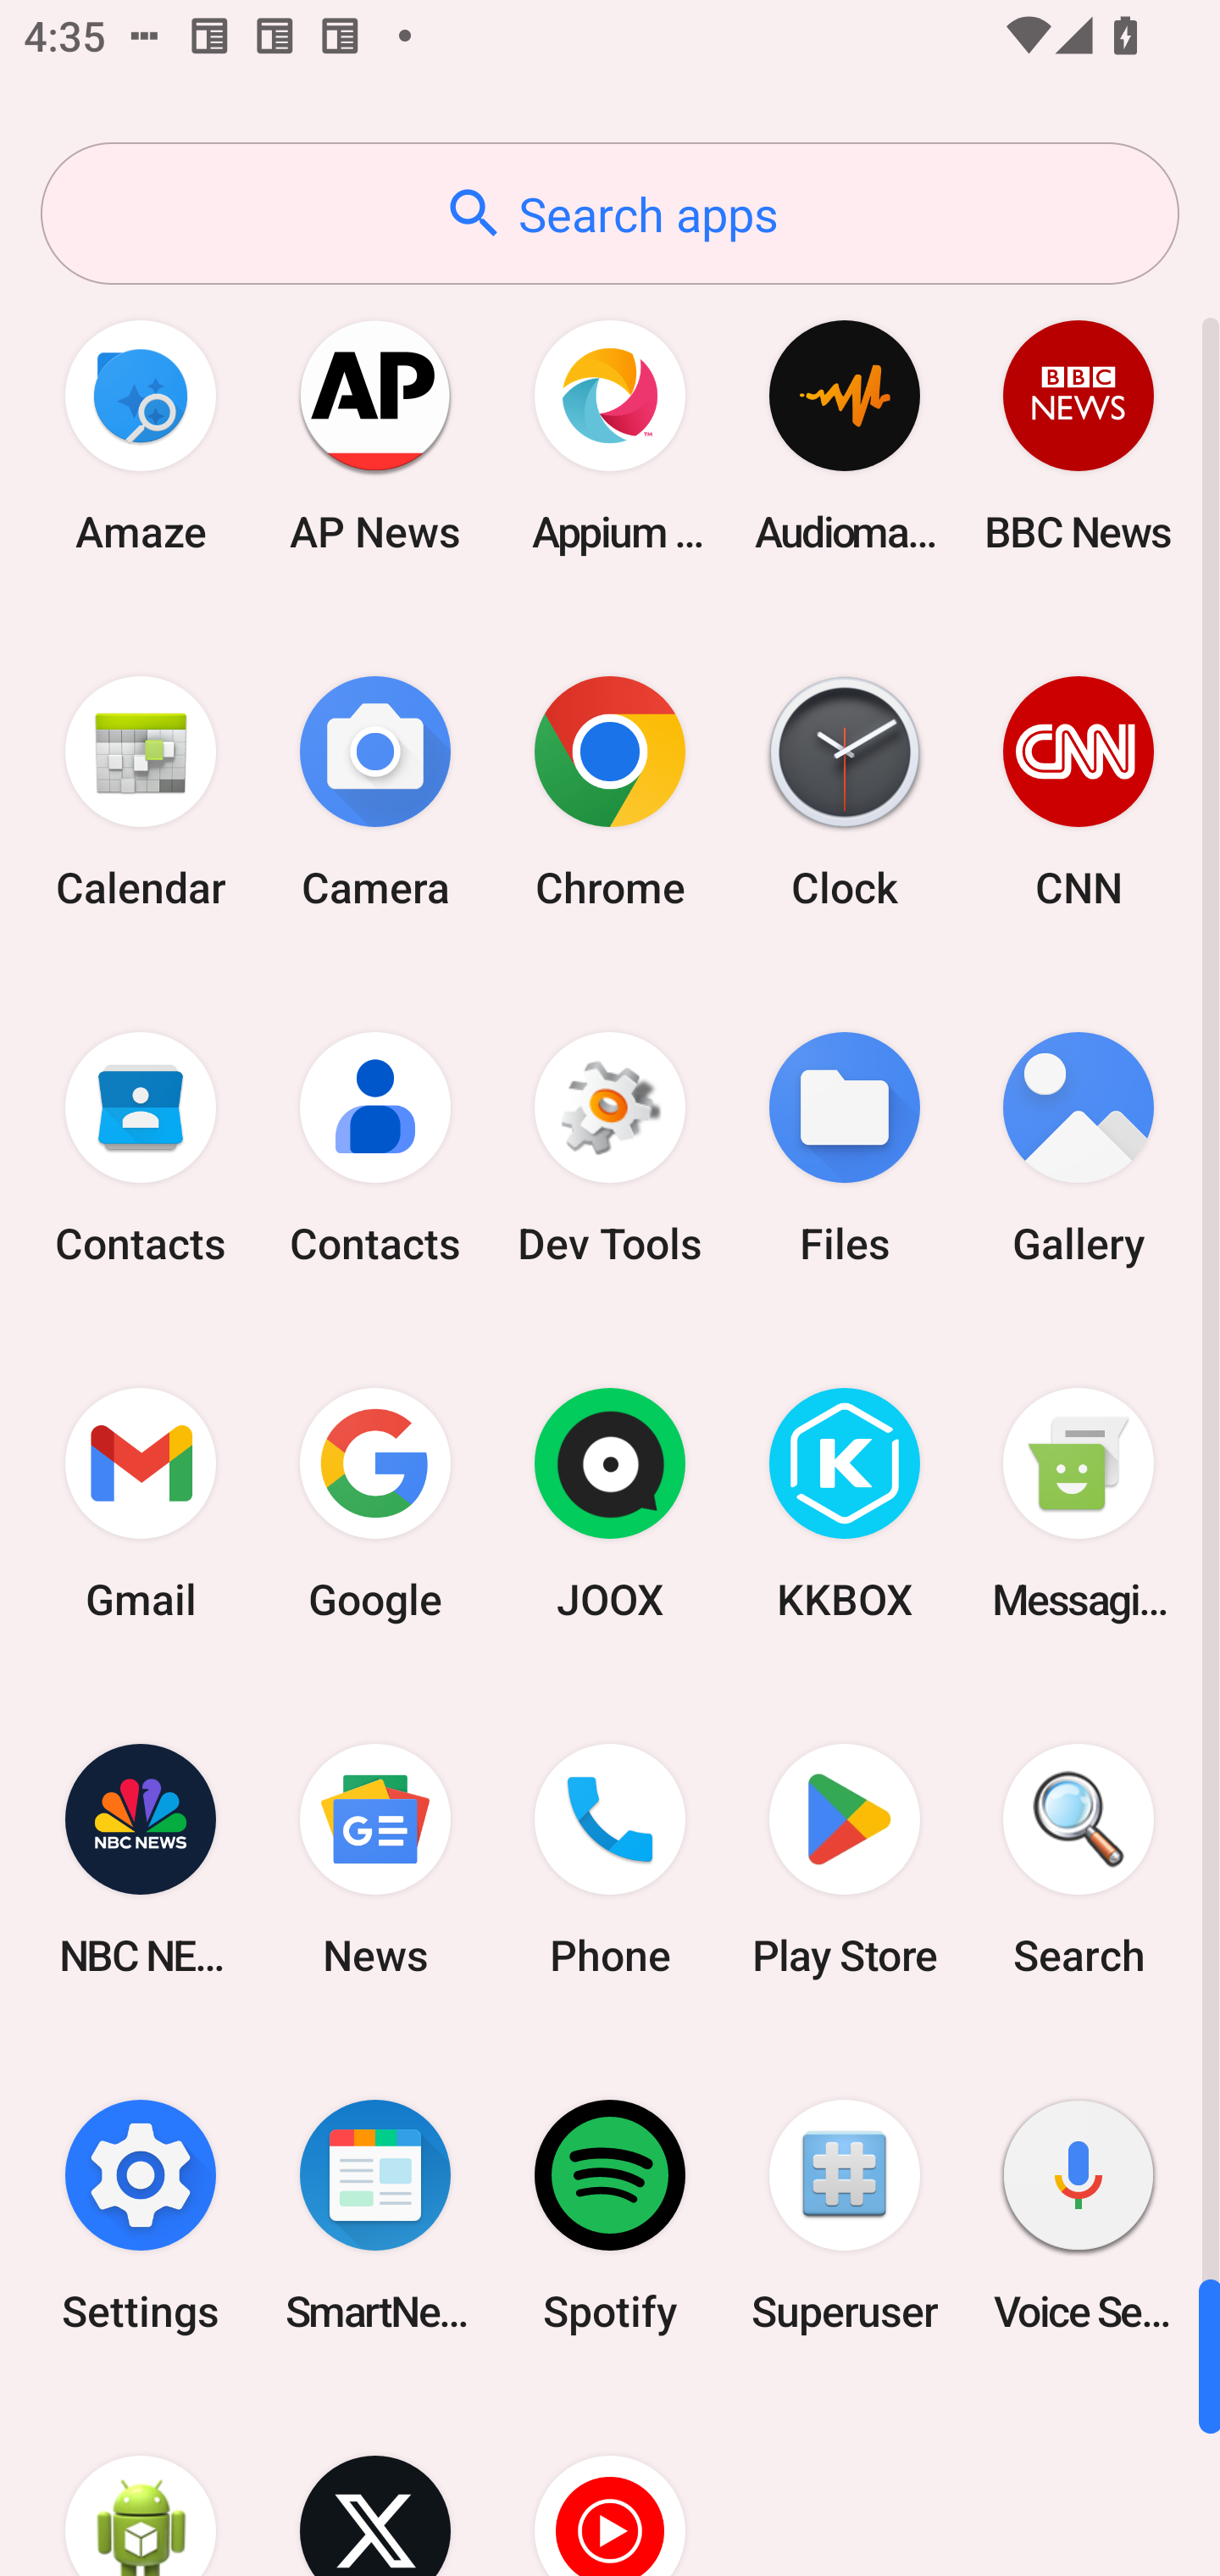 The width and height of the screenshot is (1220, 2576). Describe the element at coordinates (1079, 436) in the screenshot. I see `BBC News` at that location.